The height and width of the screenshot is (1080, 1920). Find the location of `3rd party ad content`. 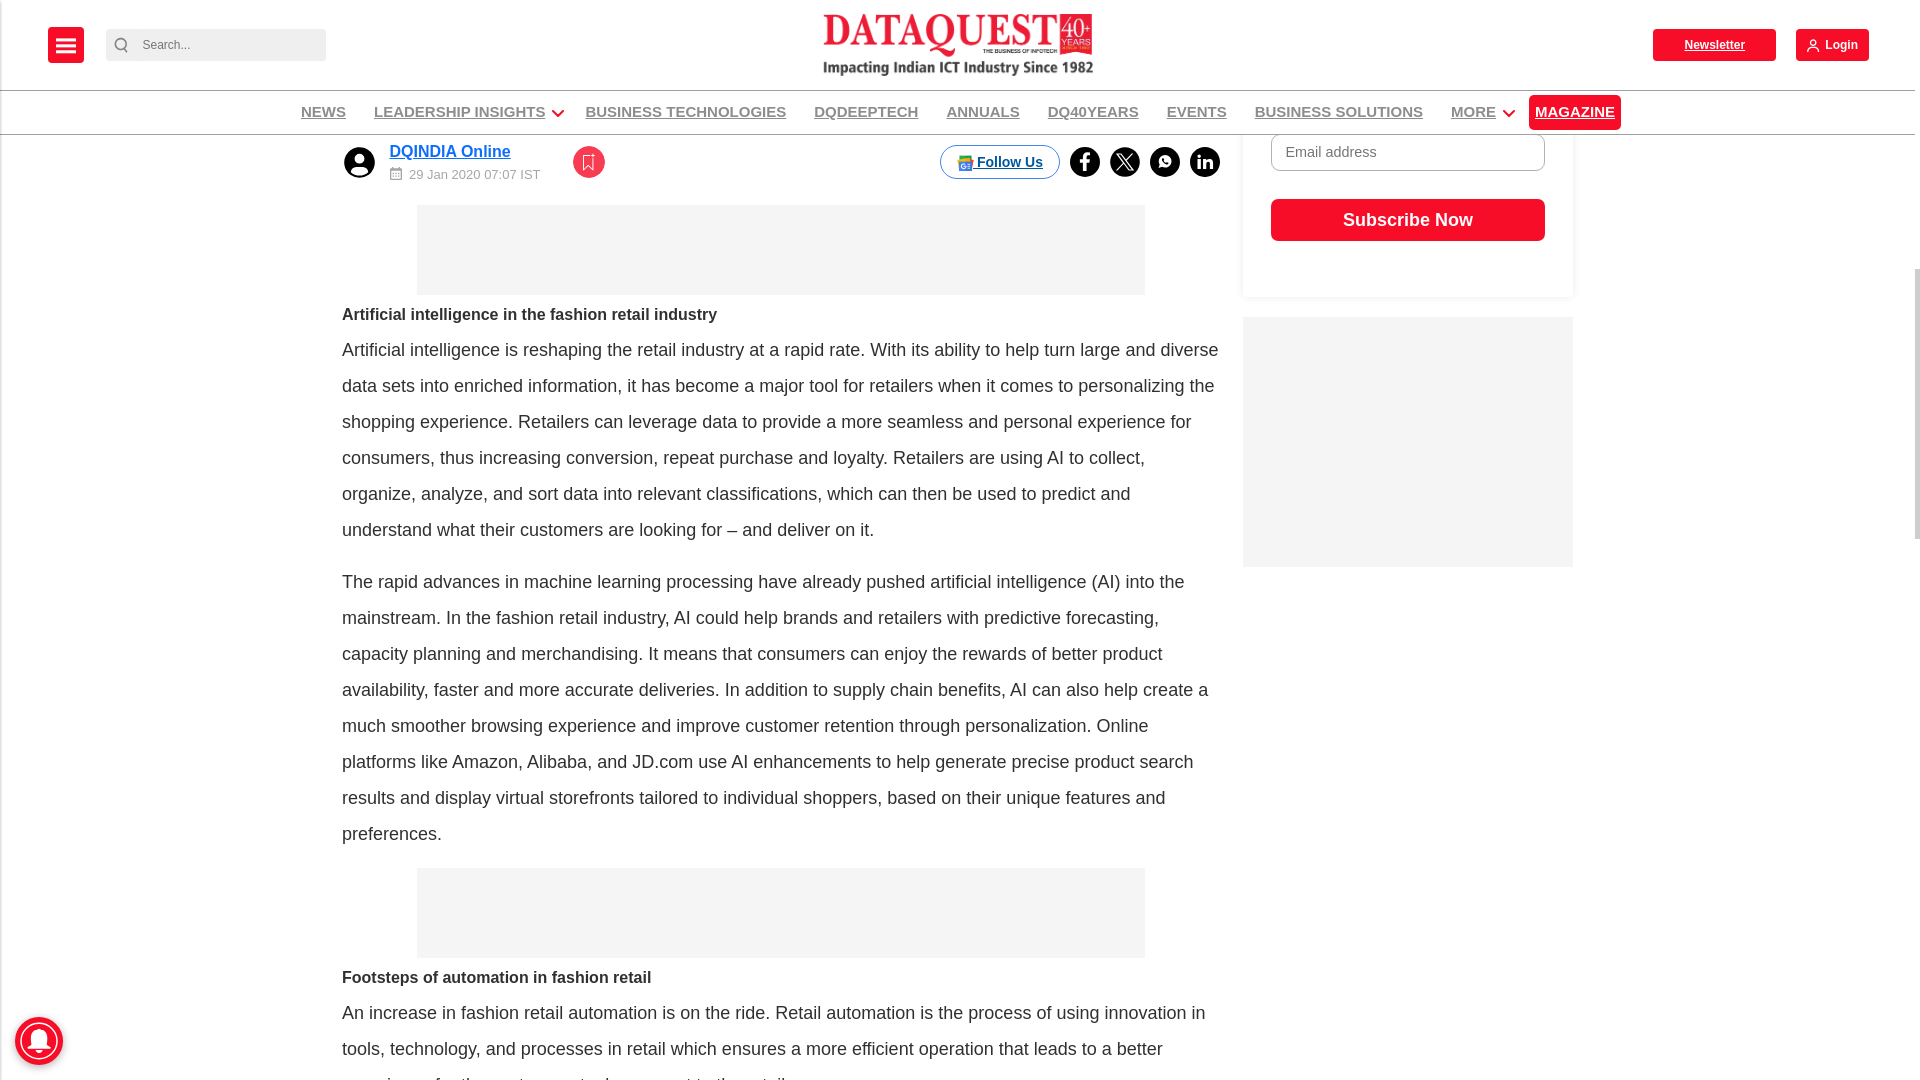

3rd party ad content is located at coordinates (780, 250).